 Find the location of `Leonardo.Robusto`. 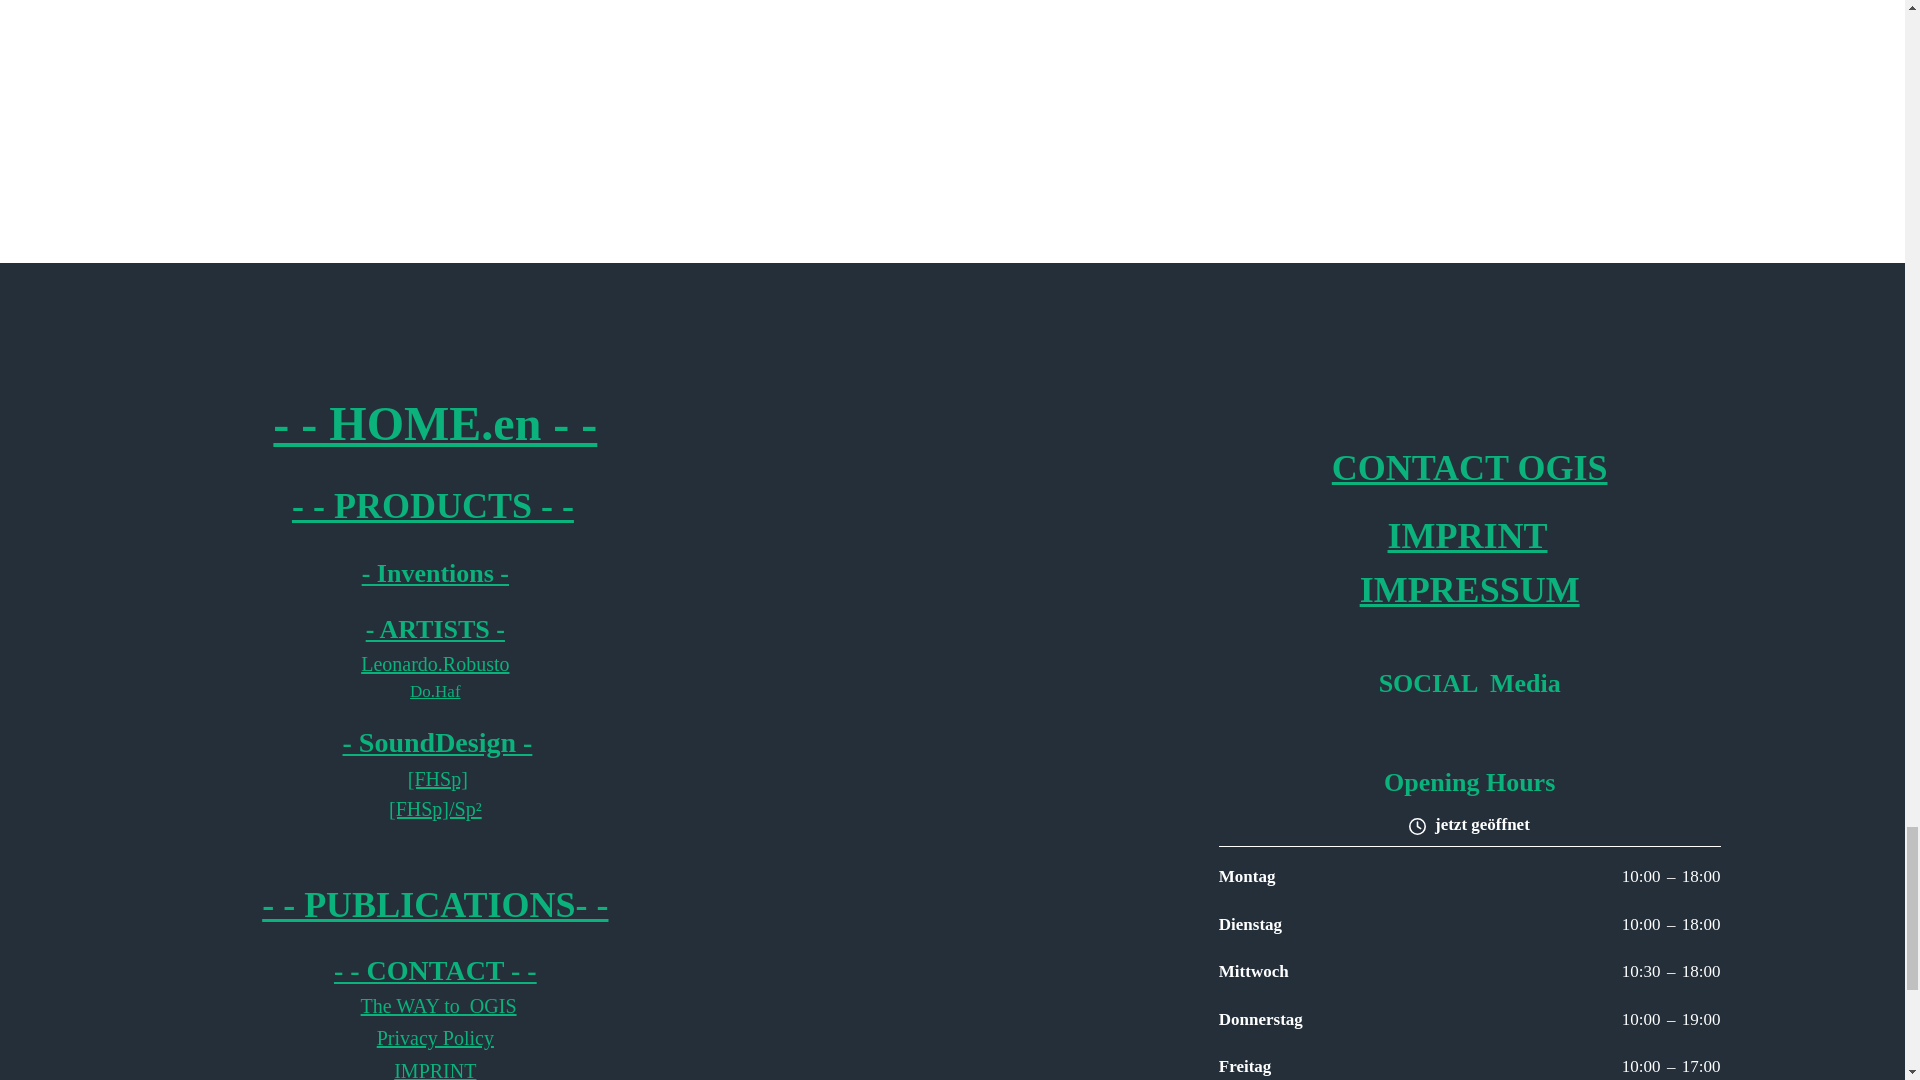

Leonardo.Robusto is located at coordinates (434, 664).